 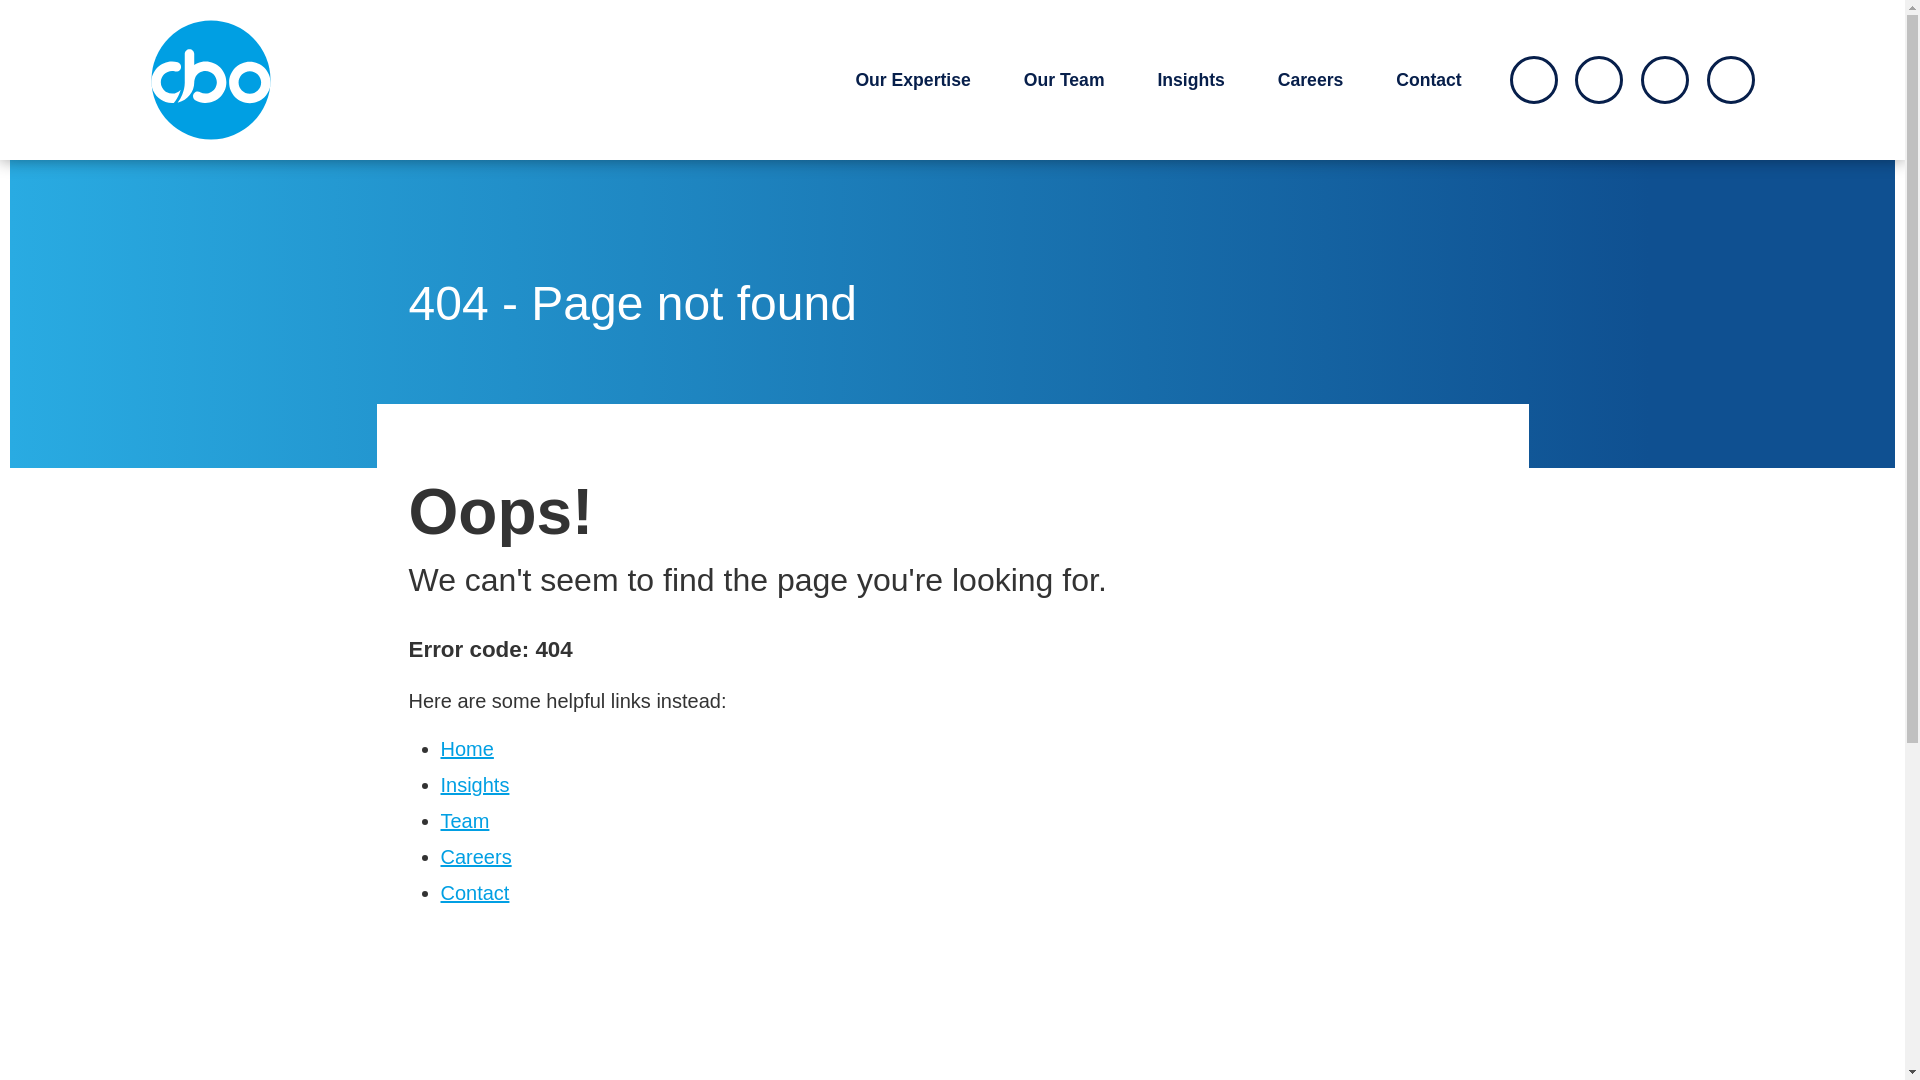 I want to click on Our Expertise, so click(x=912, y=80).